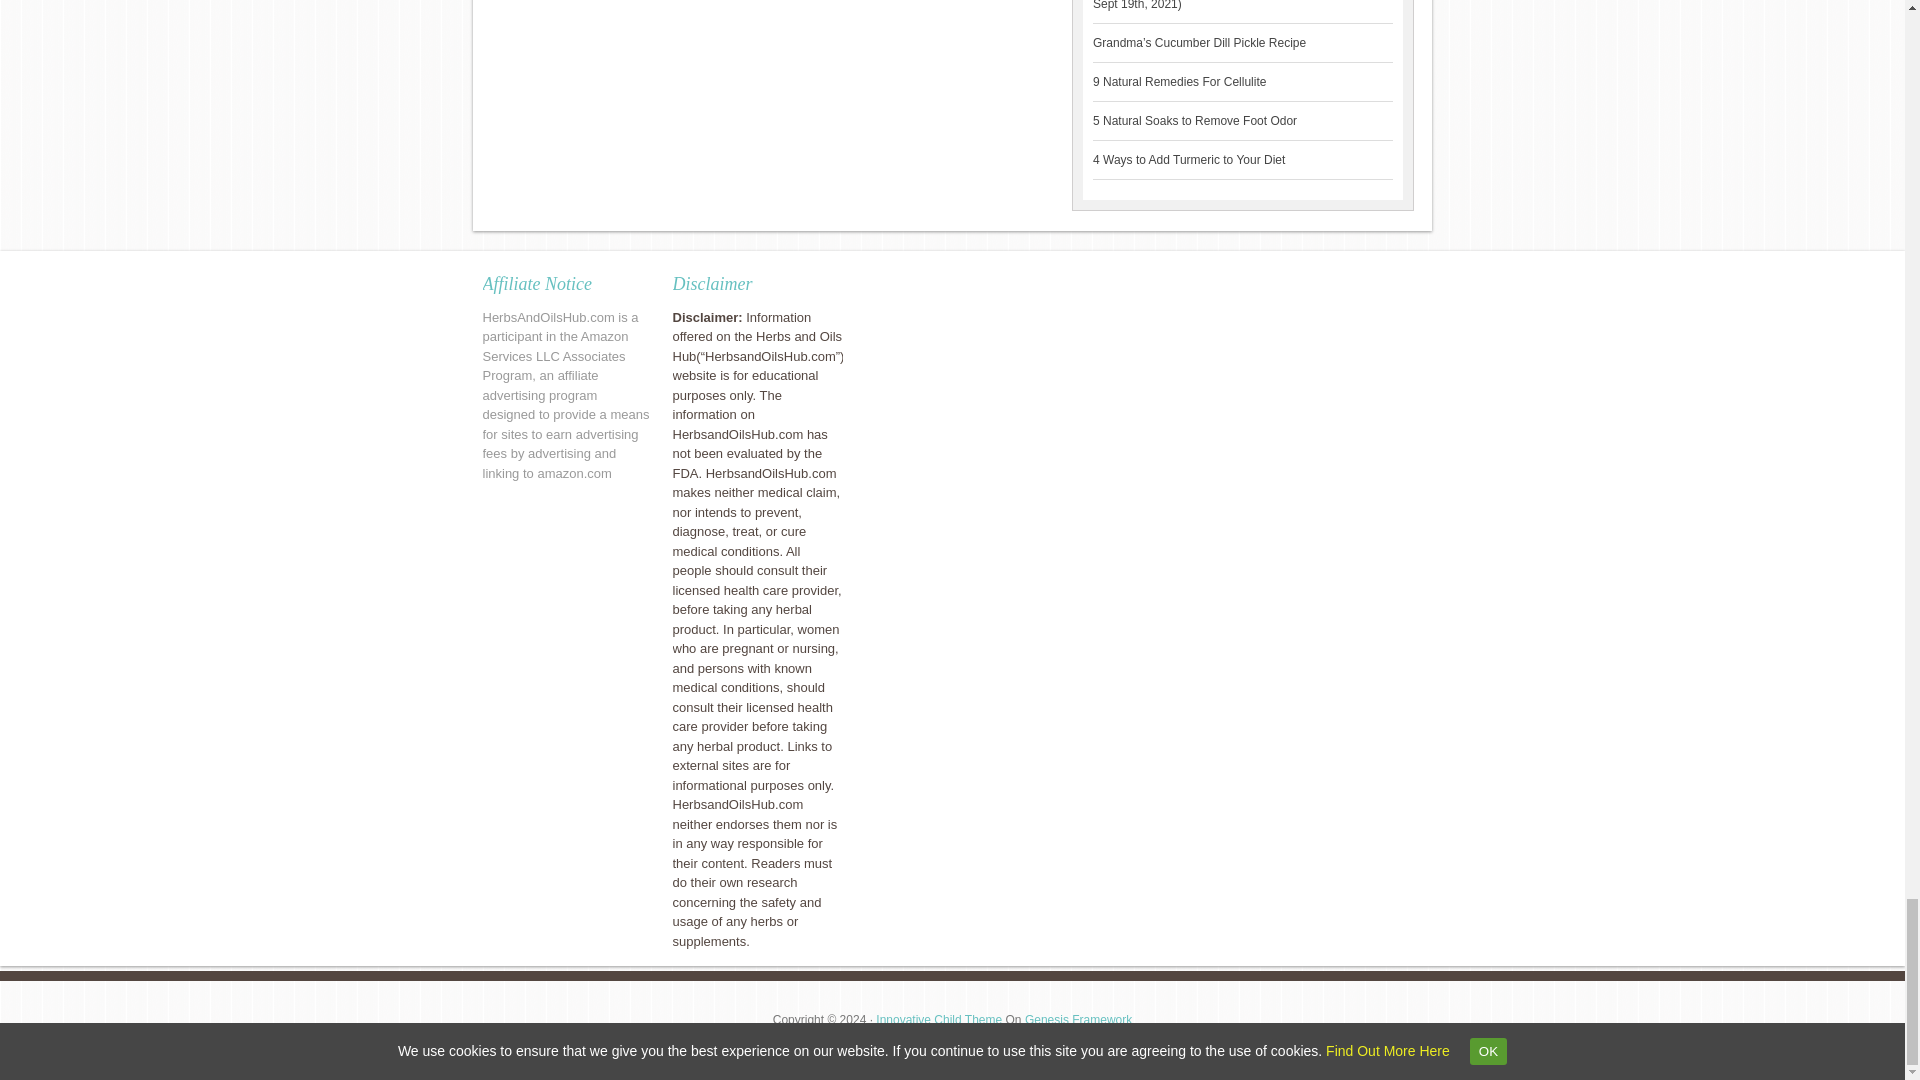 The image size is (1920, 1080). I want to click on 9 Natural Remedies For Cellulite, so click(1178, 80).